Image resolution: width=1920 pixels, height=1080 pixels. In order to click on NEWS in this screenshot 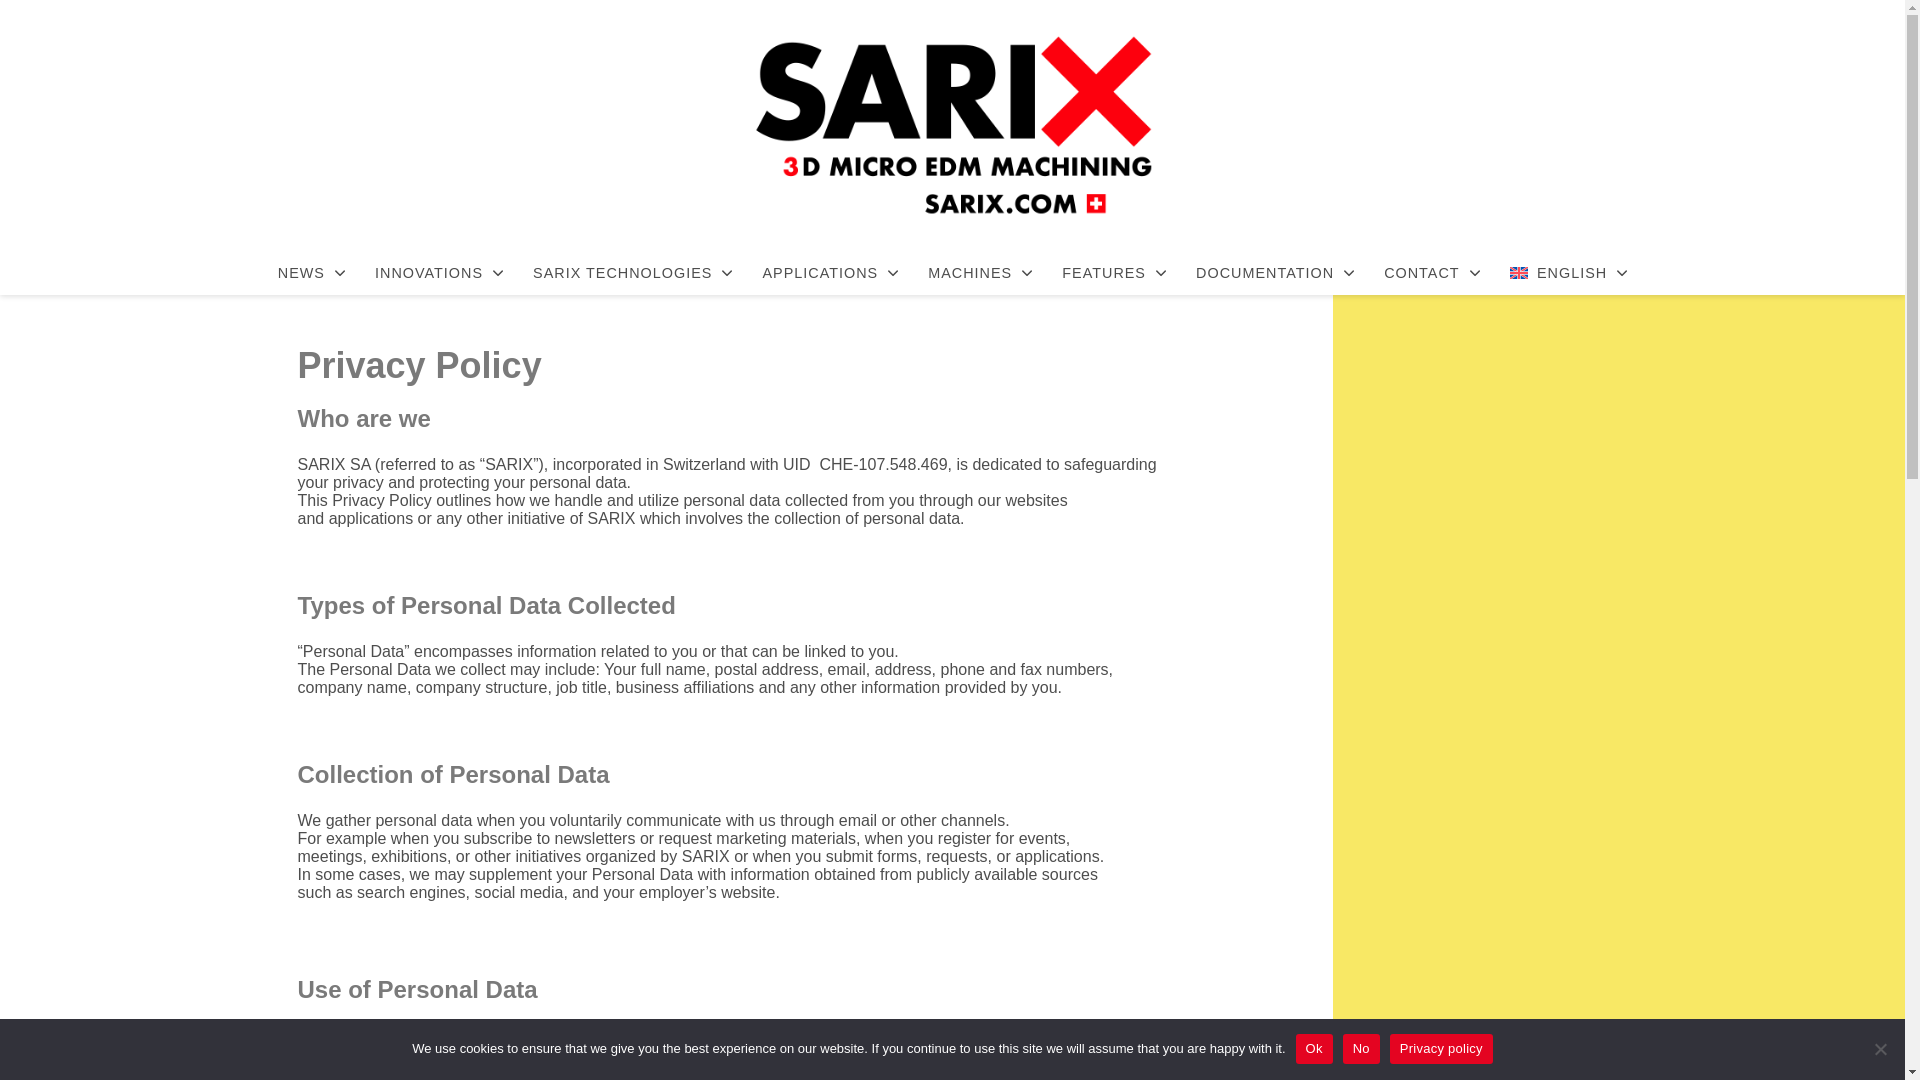, I will do `click(312, 272)`.